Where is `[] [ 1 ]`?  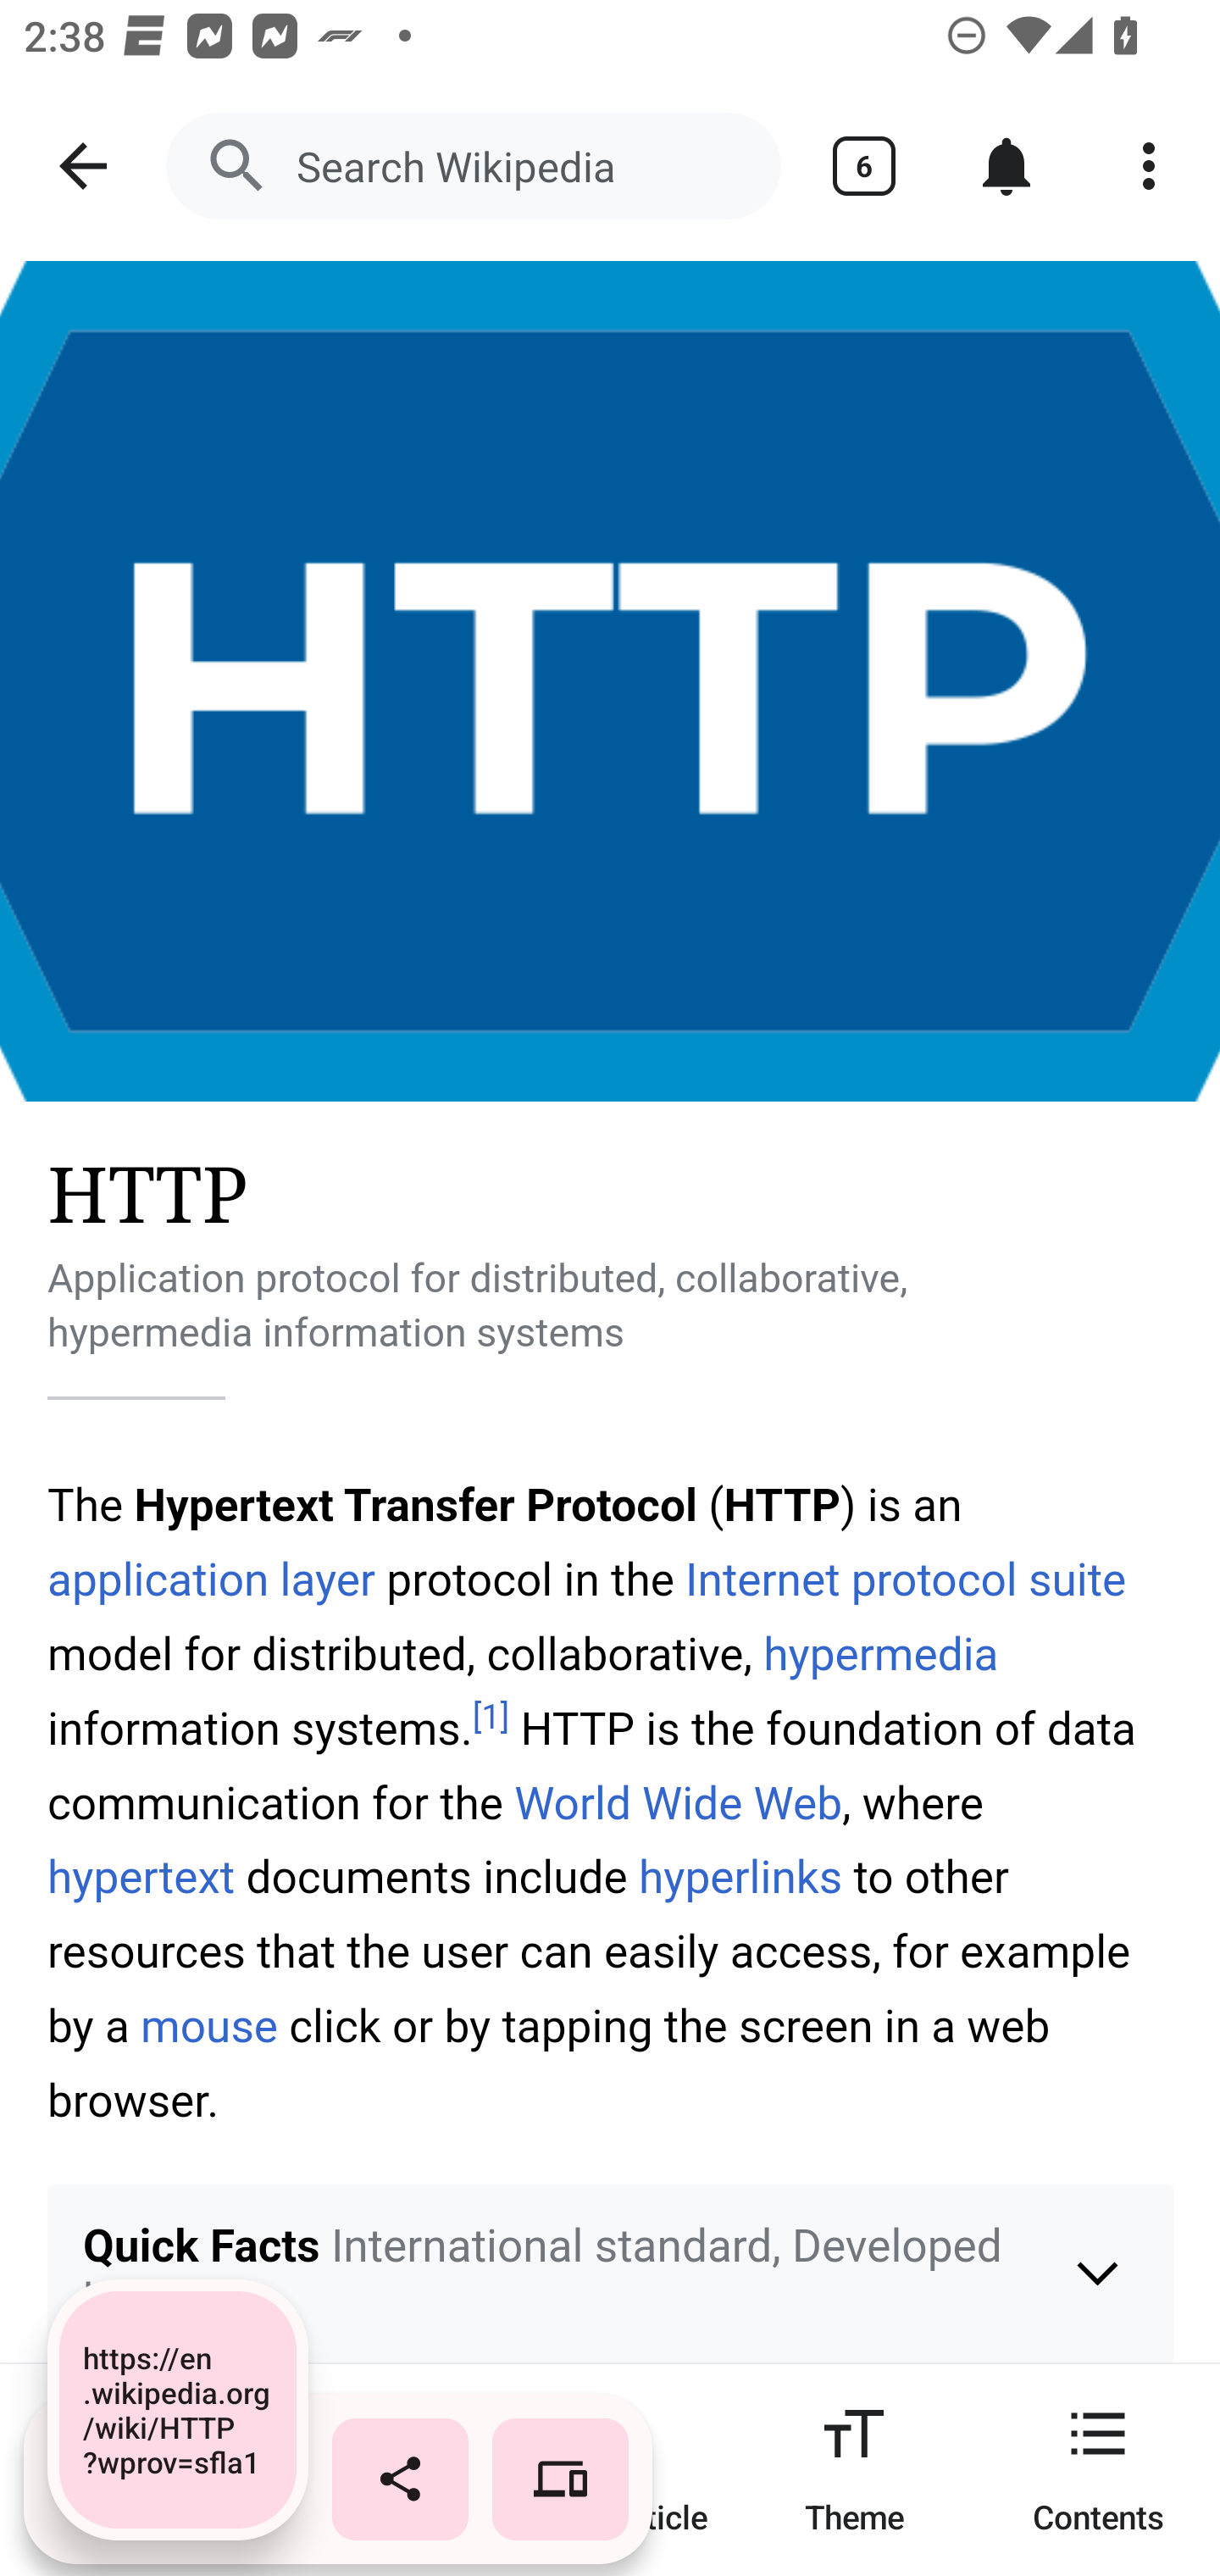
[] [ 1 ] is located at coordinates (491, 1718).